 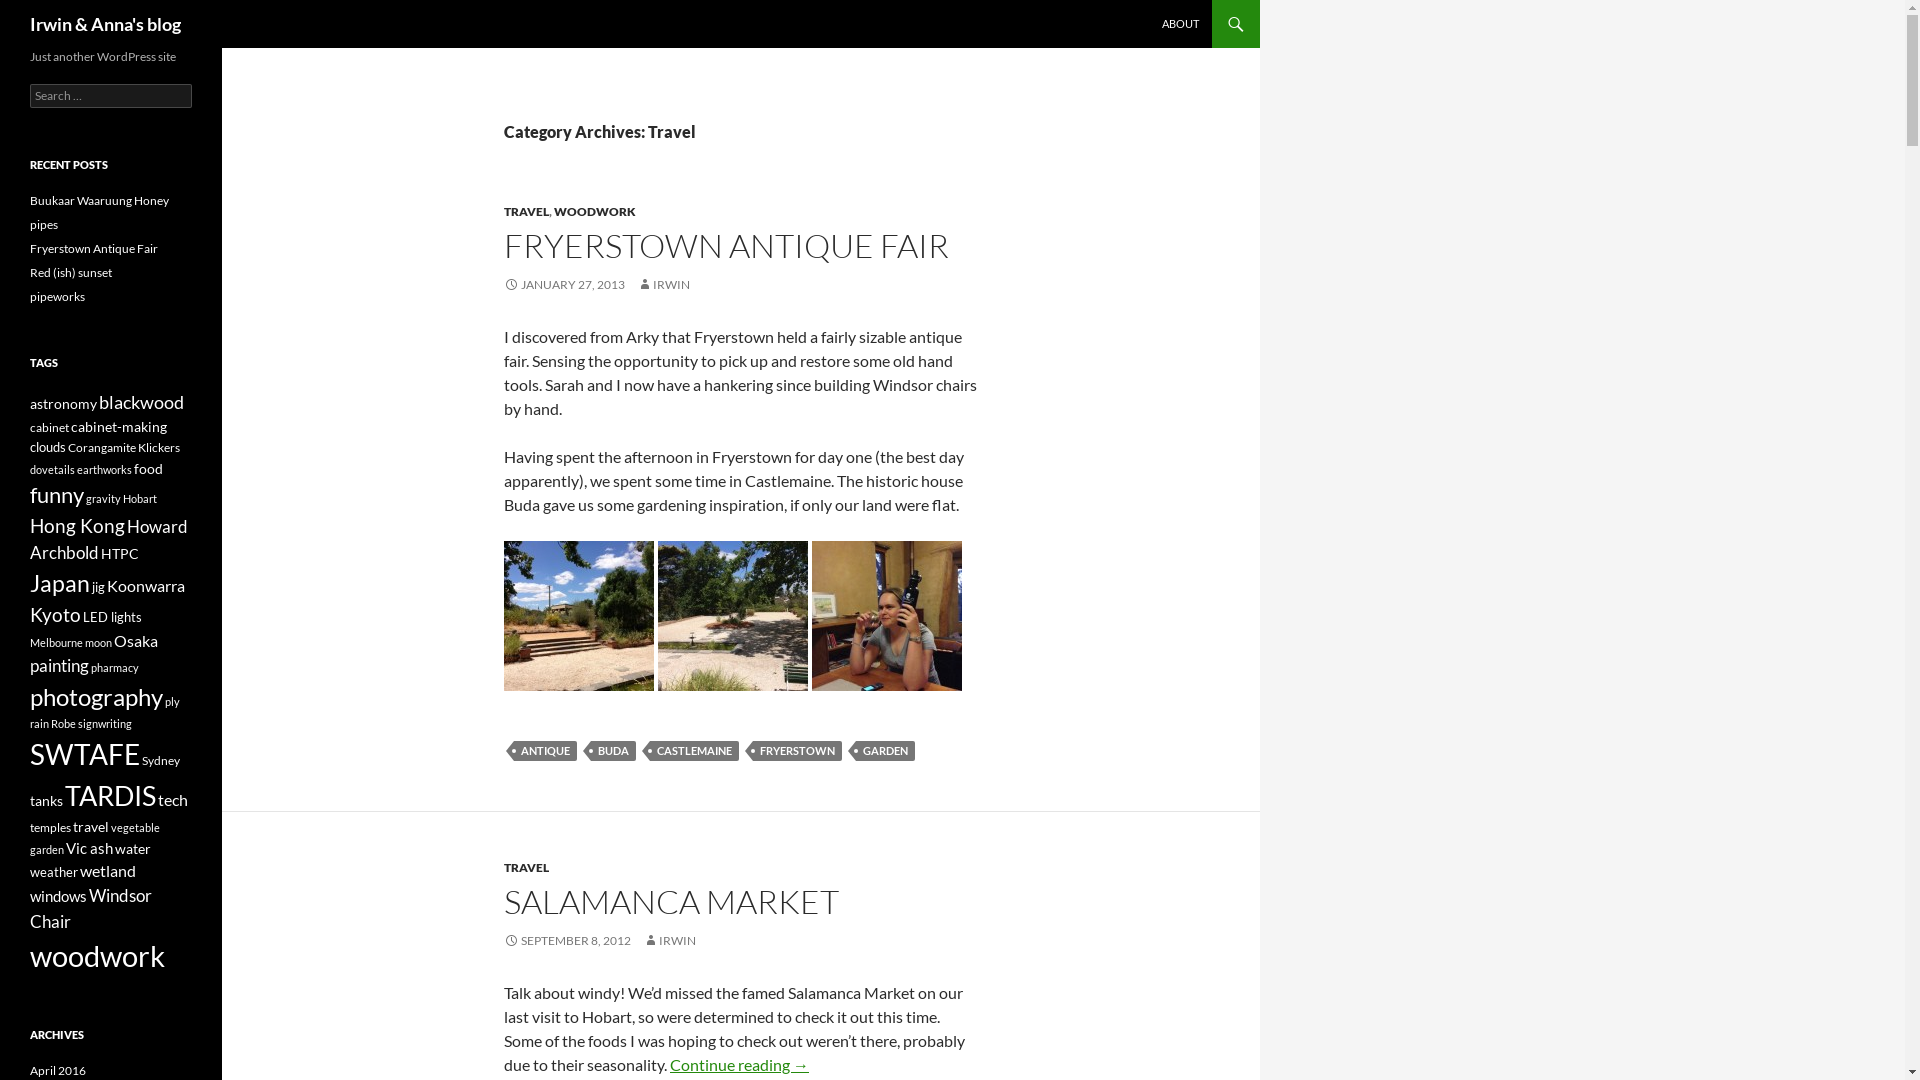 I want to click on travel, so click(x=91, y=826).